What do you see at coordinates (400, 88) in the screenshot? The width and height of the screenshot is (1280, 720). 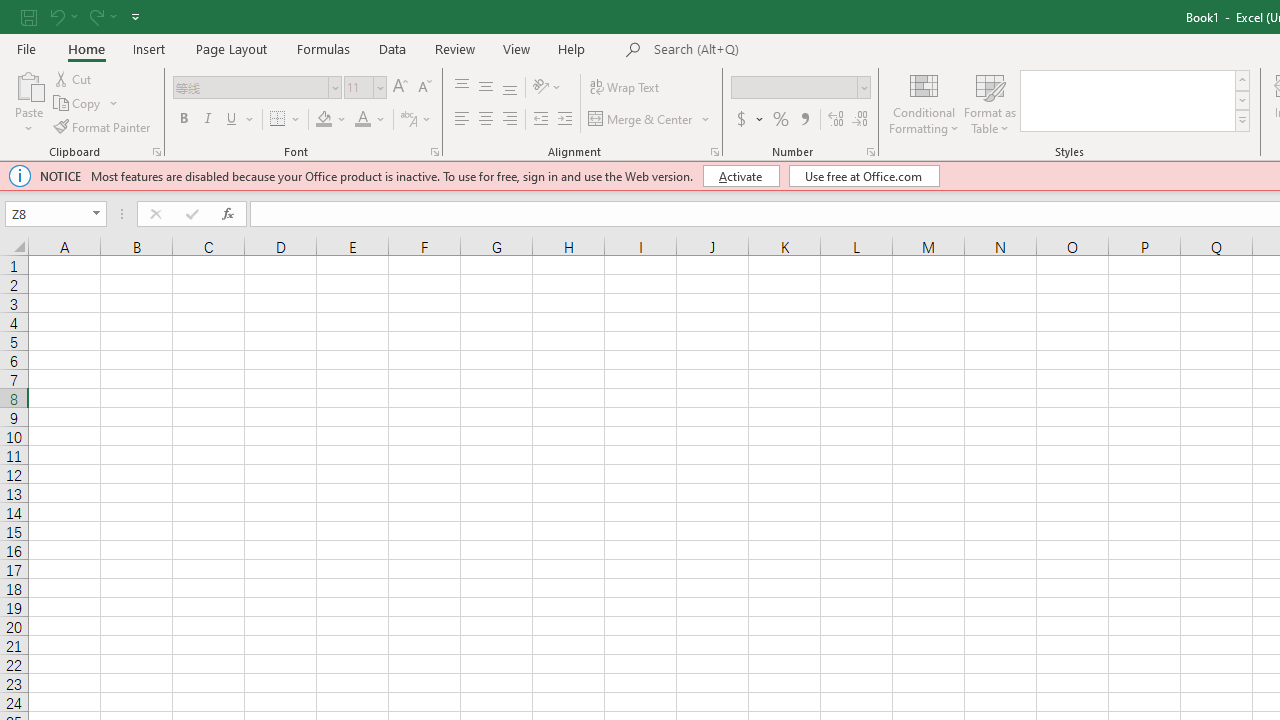 I see `Increase Font Size` at bounding box center [400, 88].